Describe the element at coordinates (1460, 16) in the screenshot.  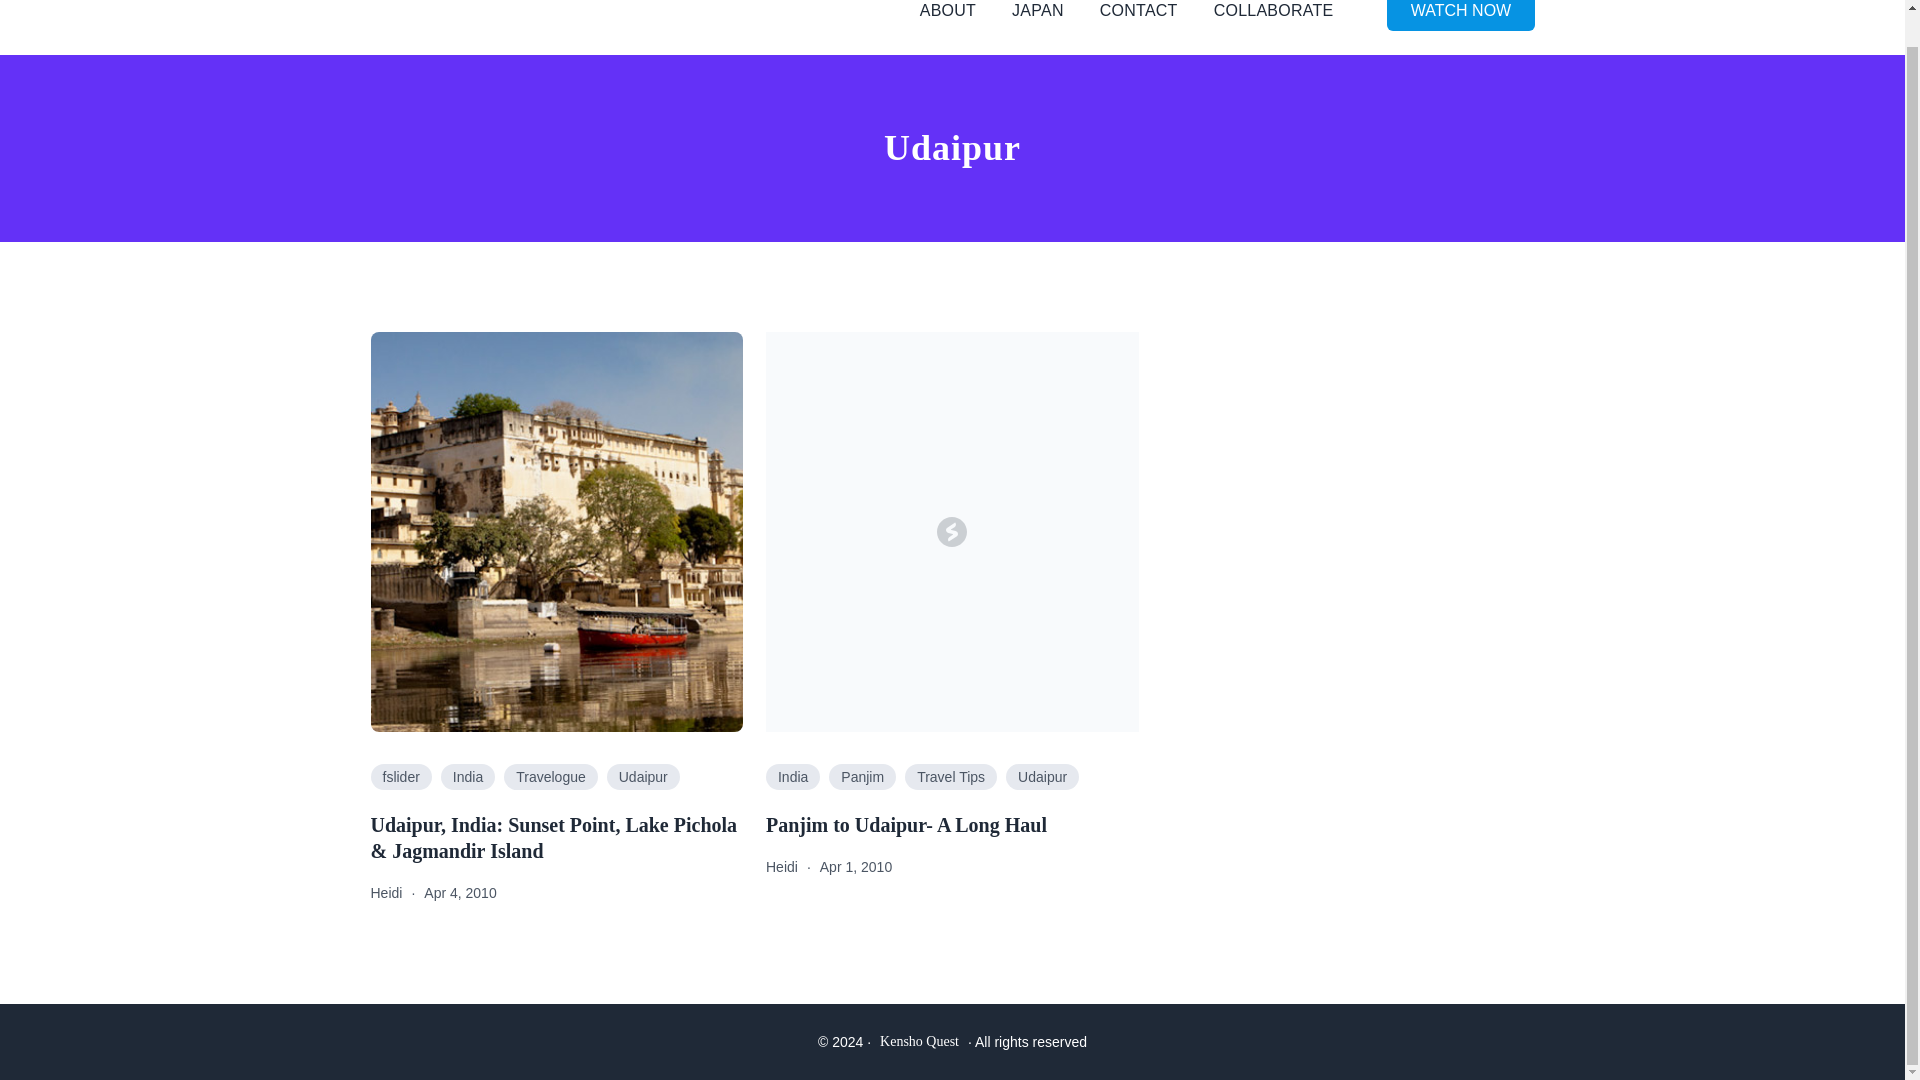
I see `WATCH NOW` at that location.